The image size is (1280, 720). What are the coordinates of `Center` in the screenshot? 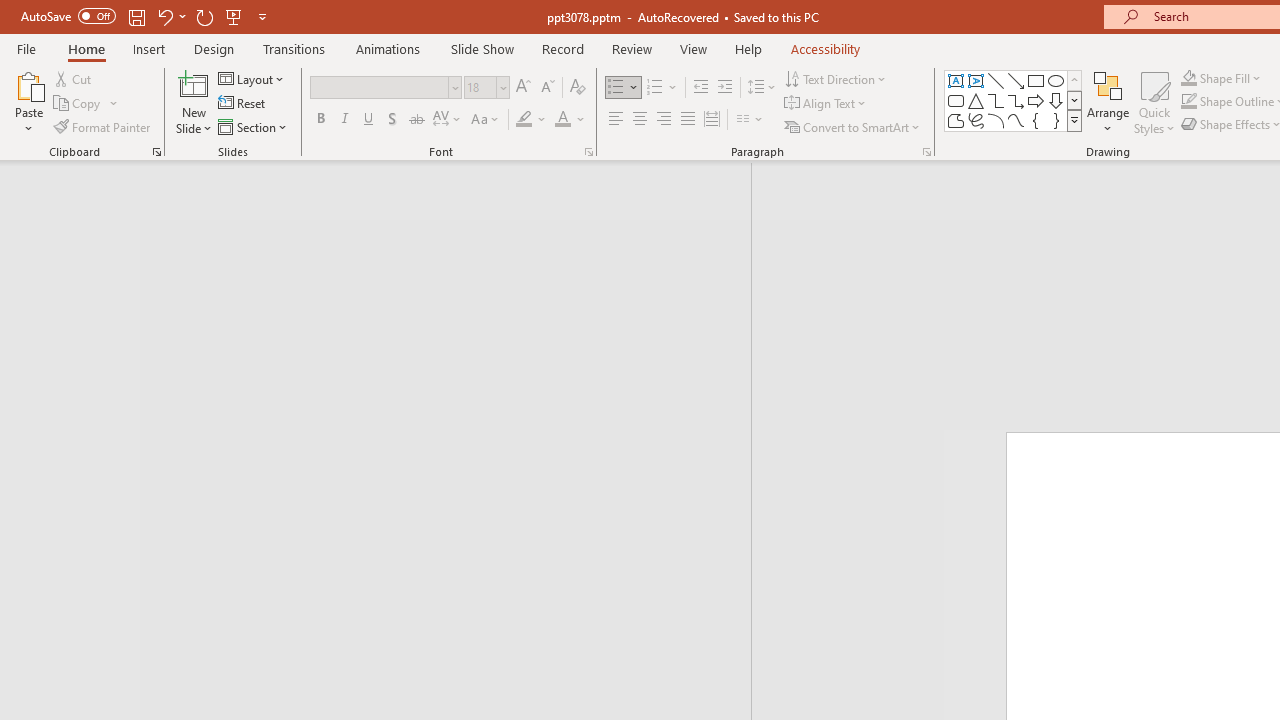 It's located at (640, 120).